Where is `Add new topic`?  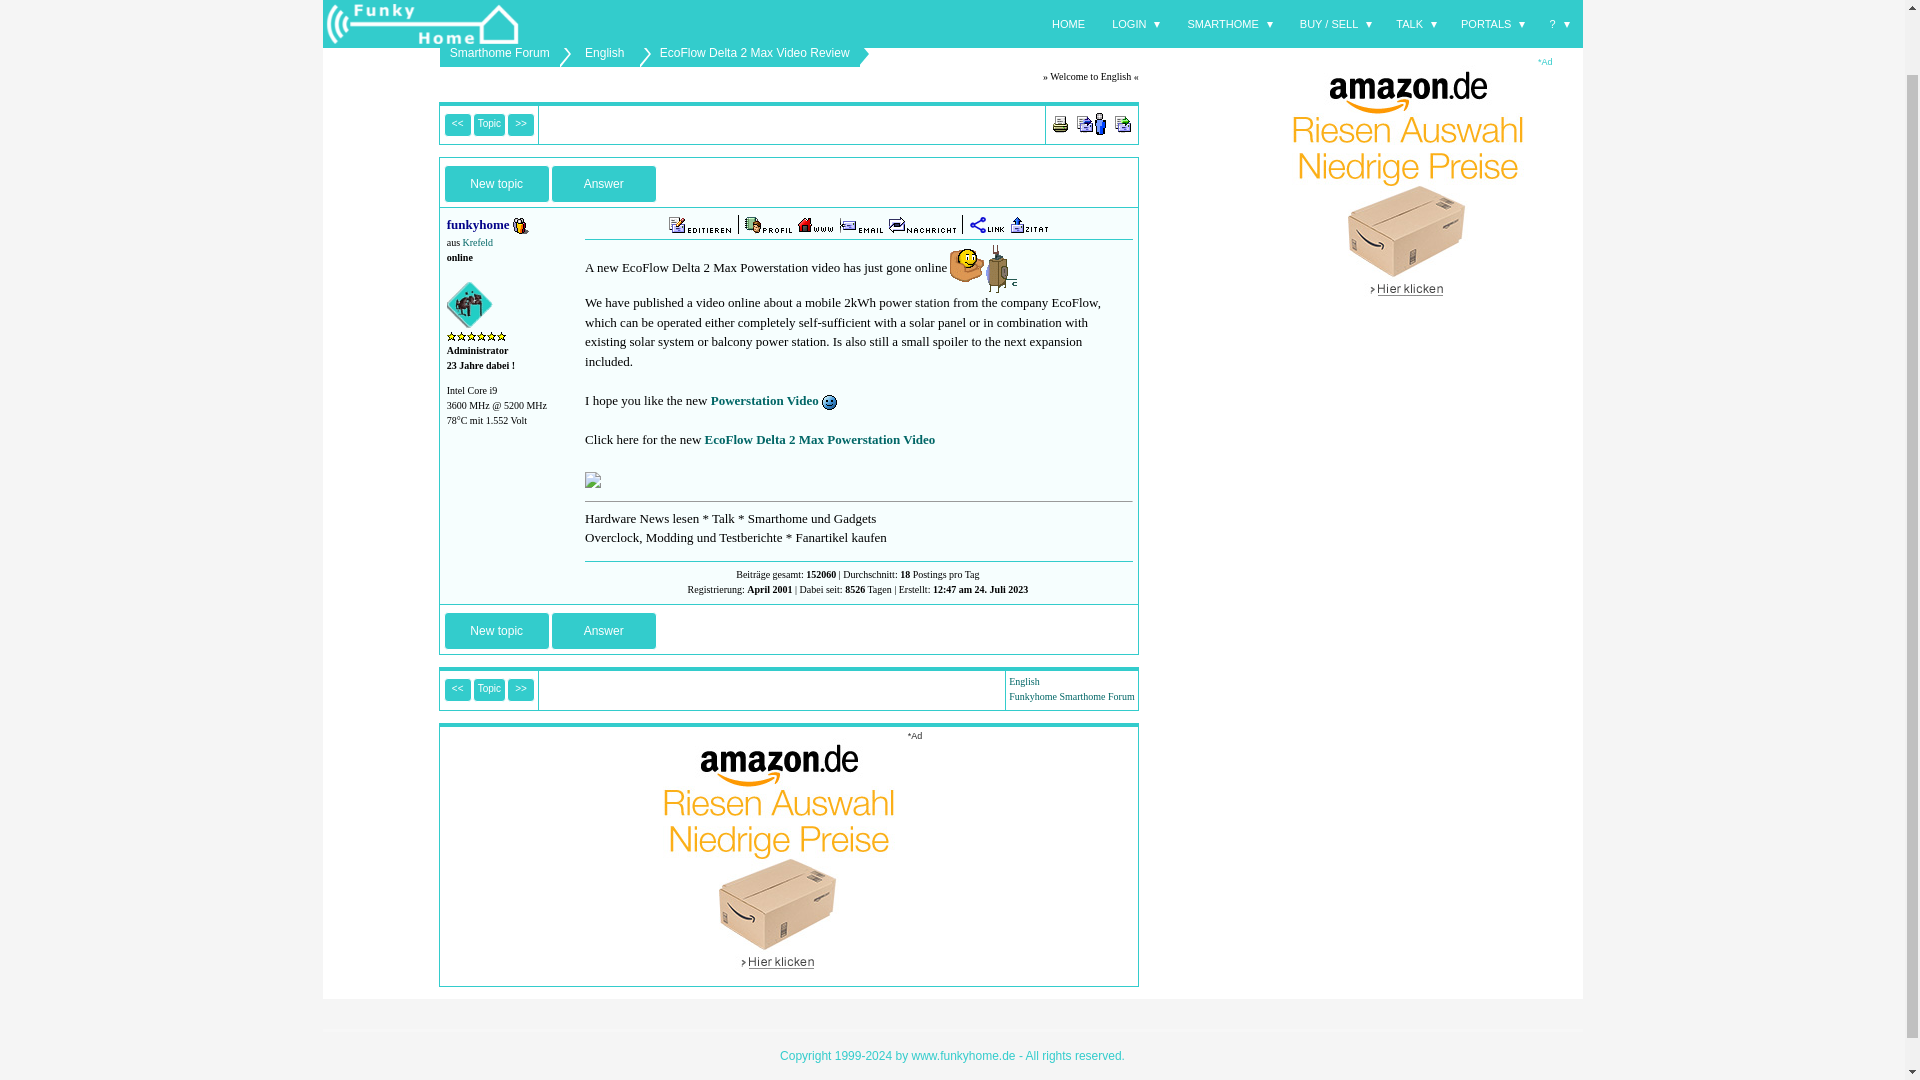 Add new topic is located at coordinates (496, 631).